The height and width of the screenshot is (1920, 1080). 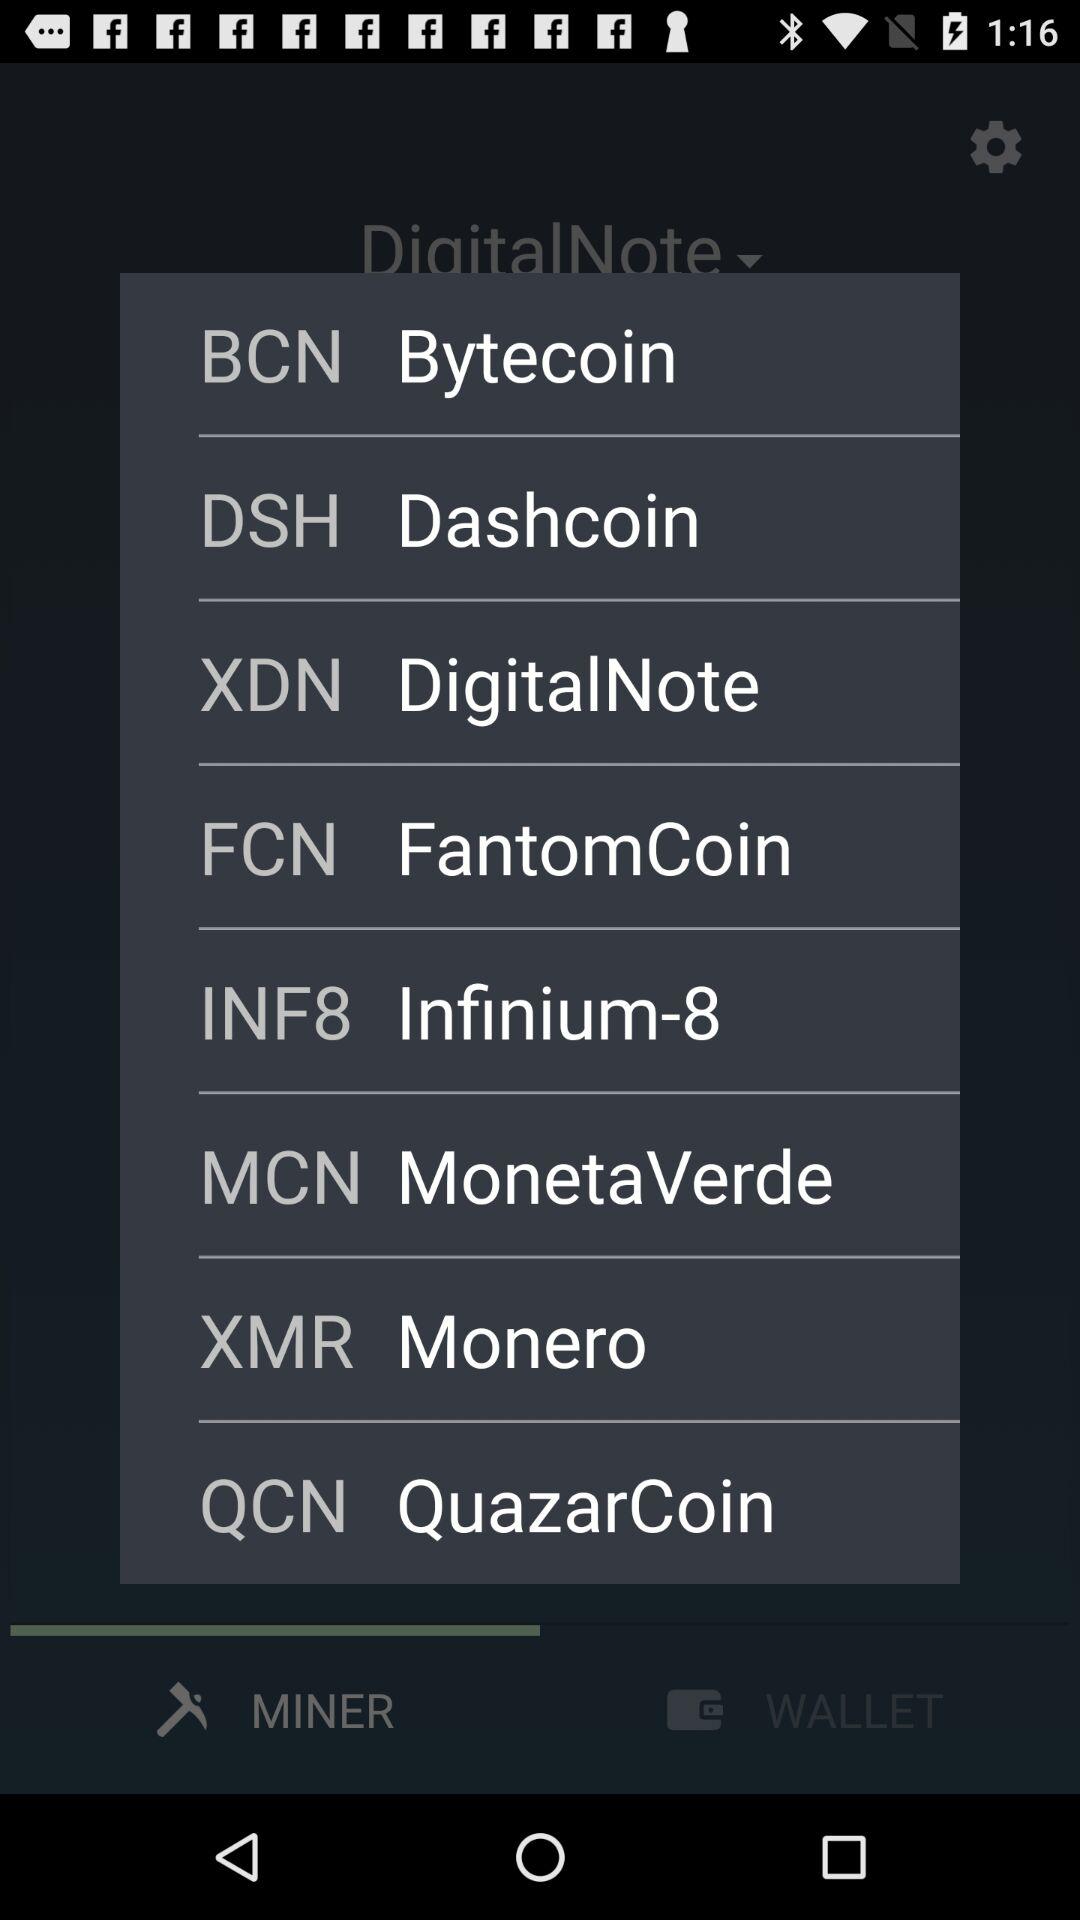 What do you see at coordinates (652, 1339) in the screenshot?
I see `turn off icon to the right of xmr app` at bounding box center [652, 1339].